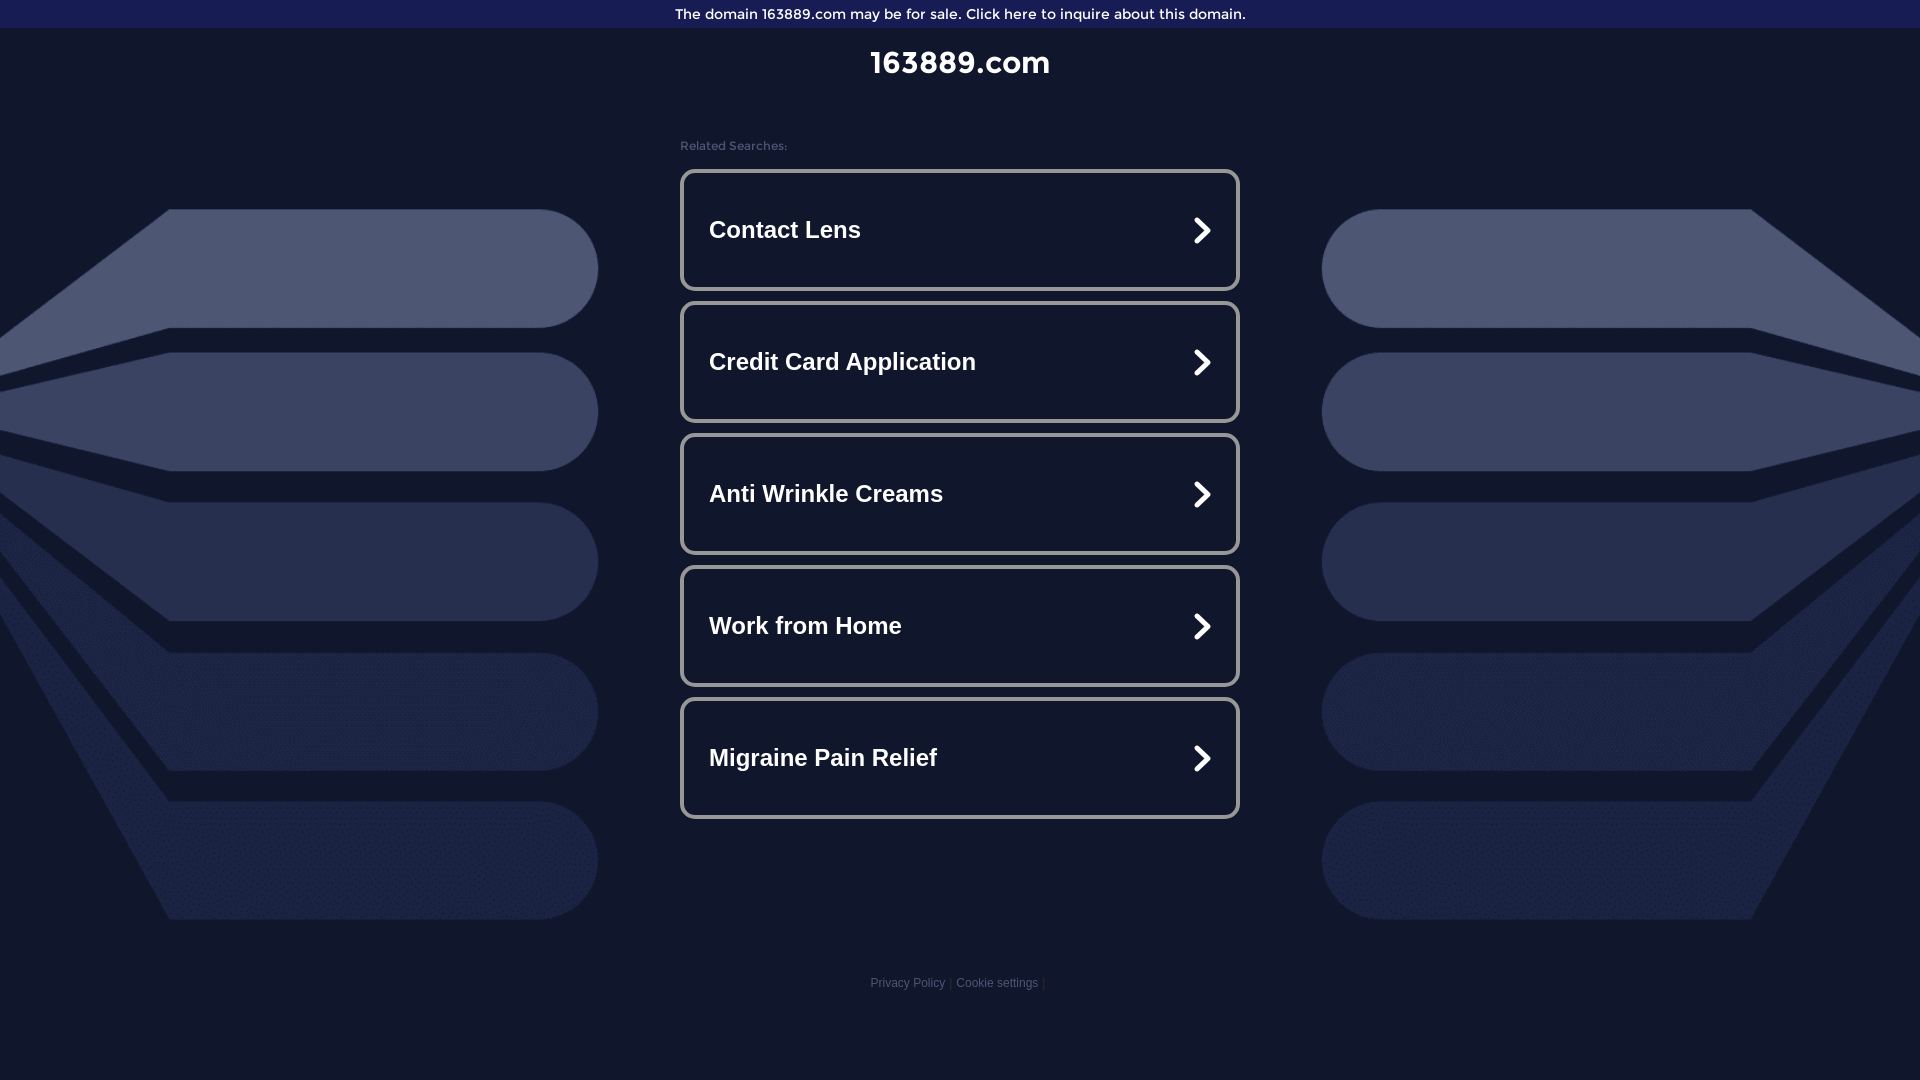 The width and height of the screenshot is (1920, 1080). Describe the element at coordinates (960, 626) in the screenshot. I see `Work from Home` at that location.